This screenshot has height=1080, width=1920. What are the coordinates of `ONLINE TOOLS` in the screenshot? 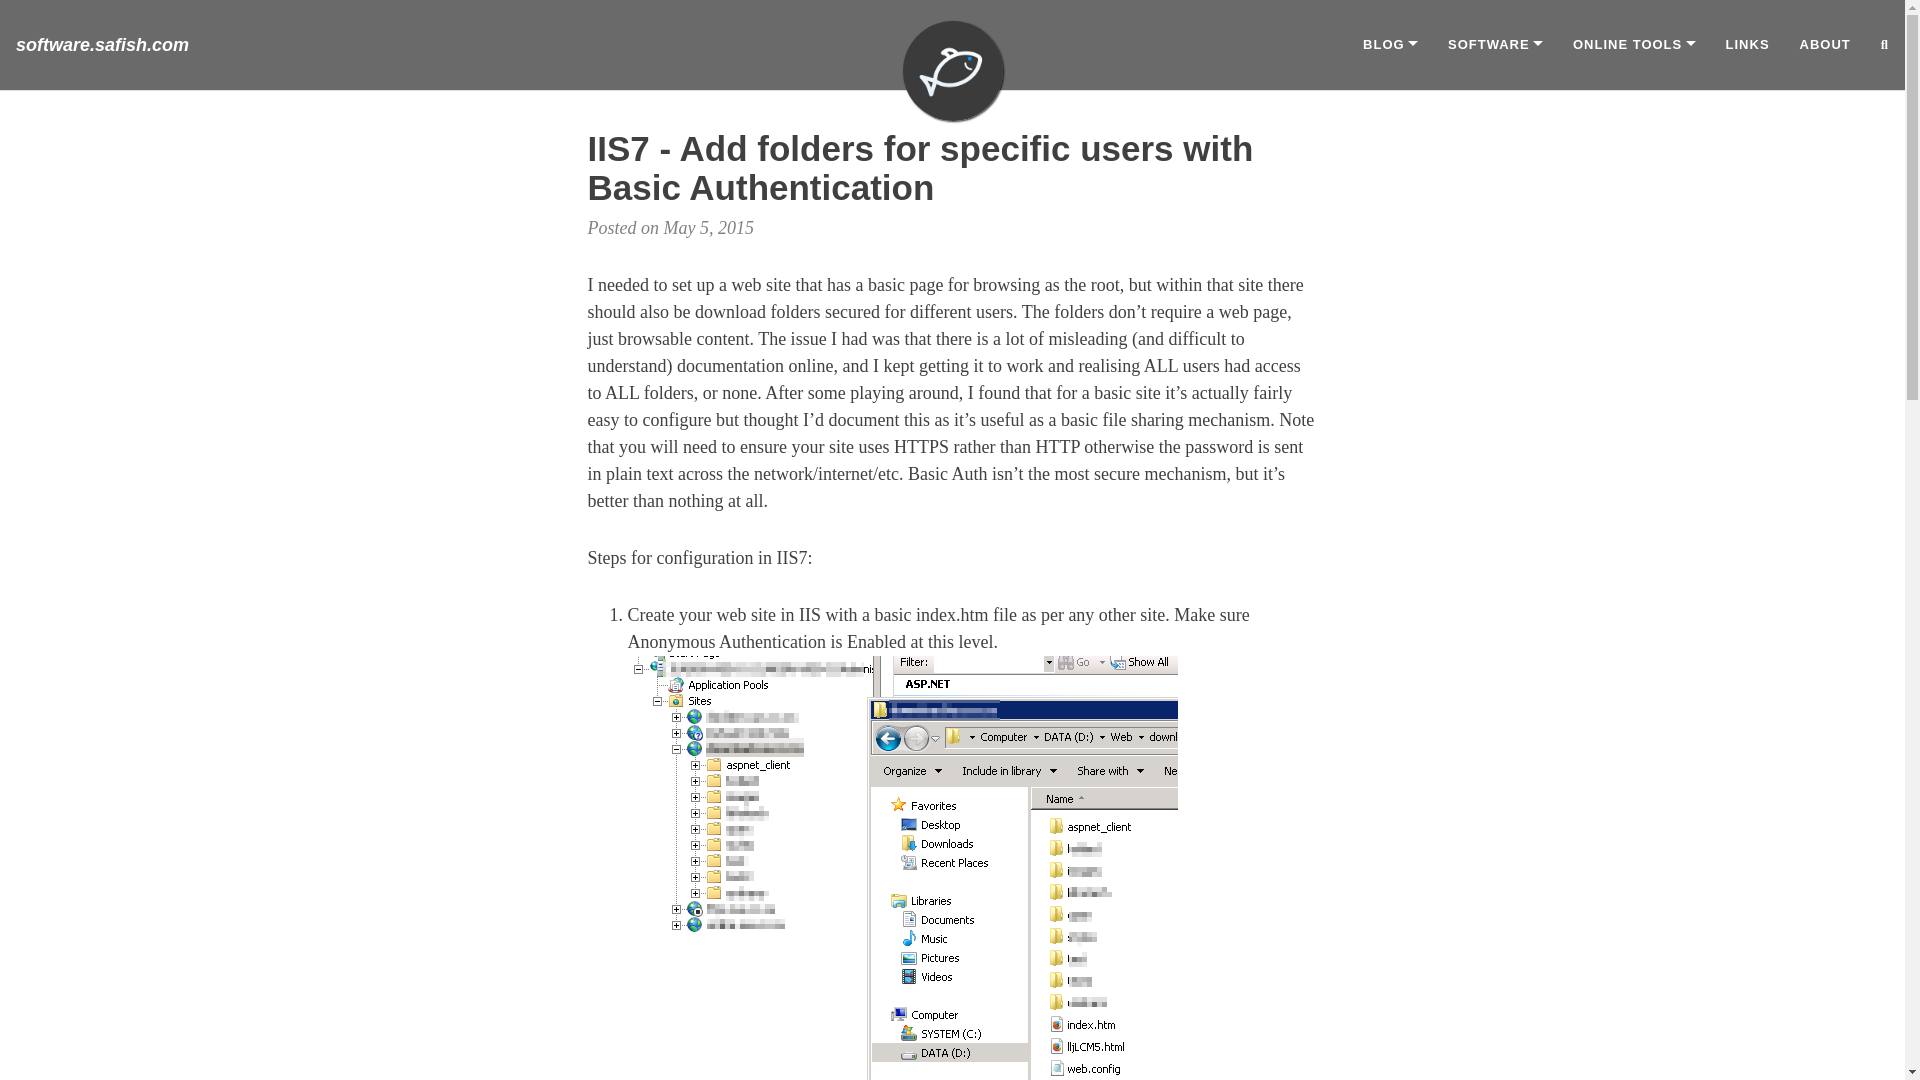 It's located at (1634, 45).